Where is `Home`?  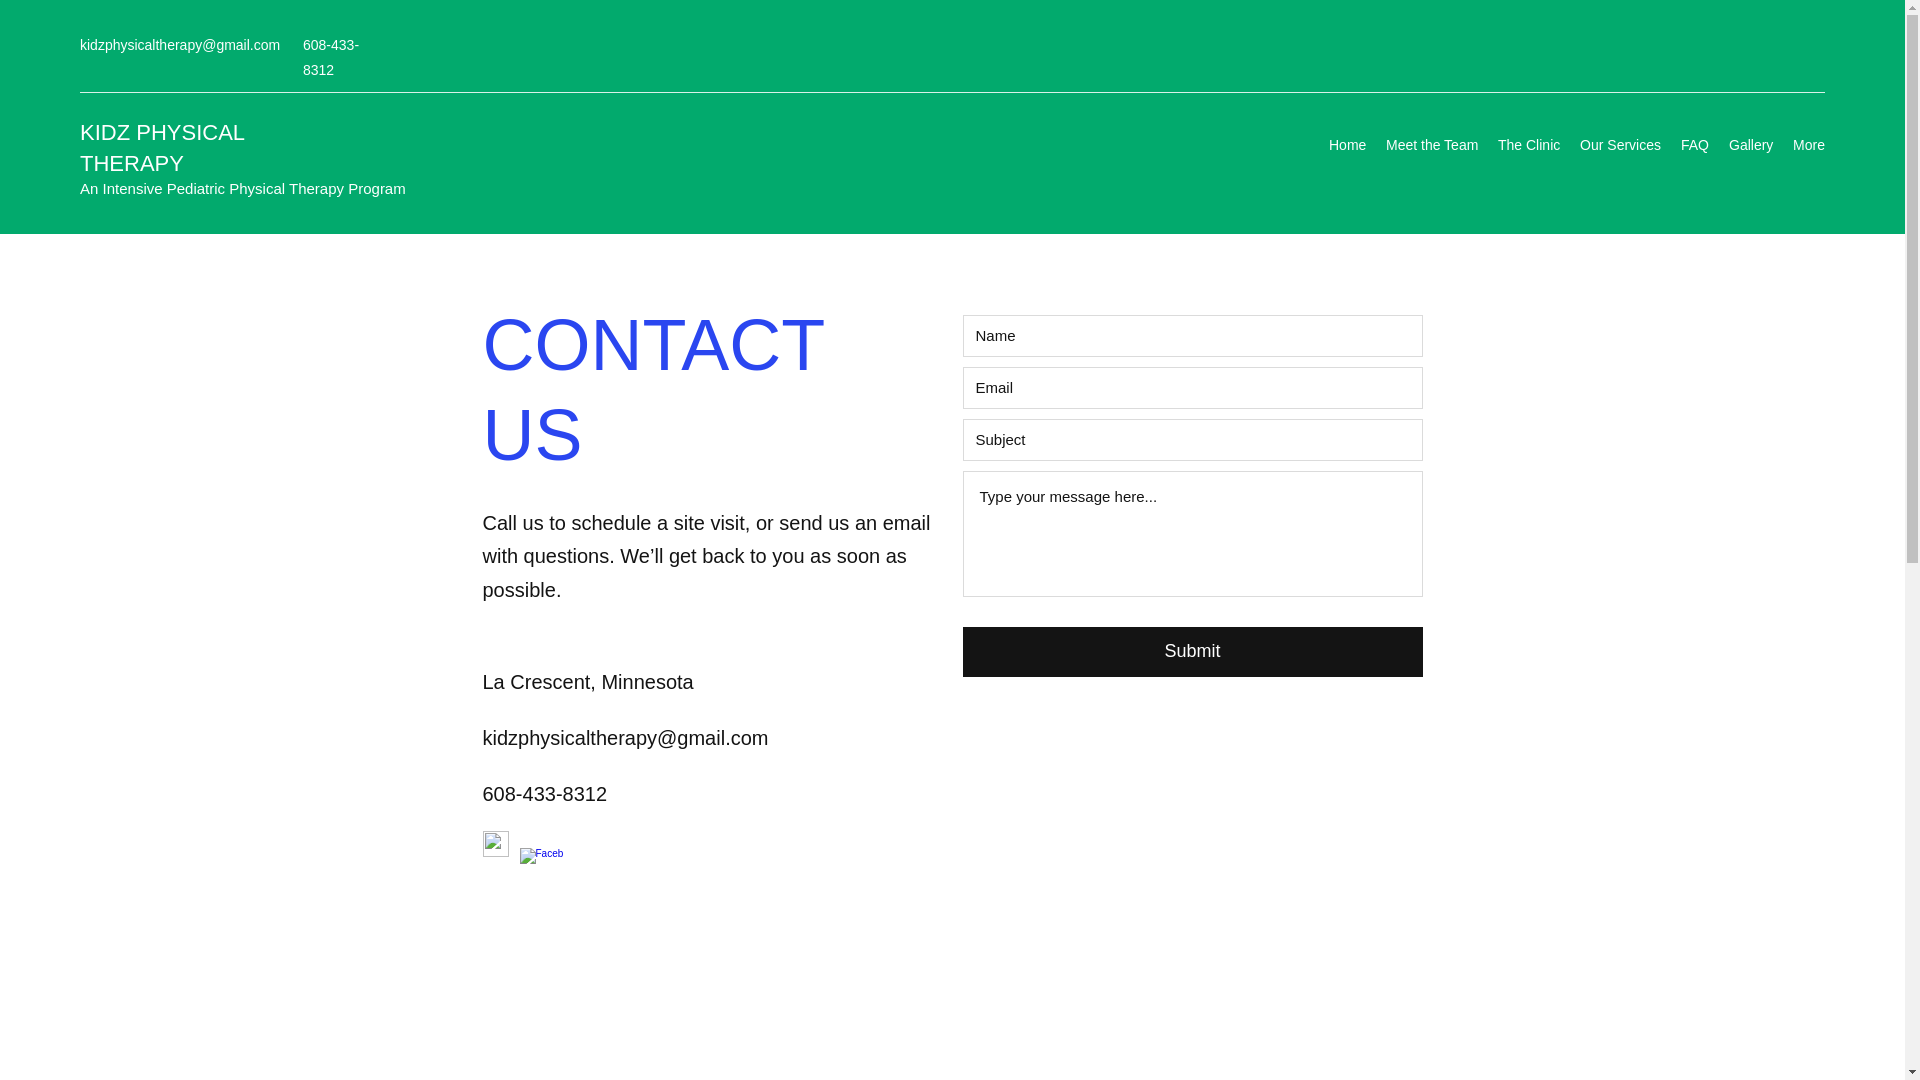 Home is located at coordinates (1348, 144).